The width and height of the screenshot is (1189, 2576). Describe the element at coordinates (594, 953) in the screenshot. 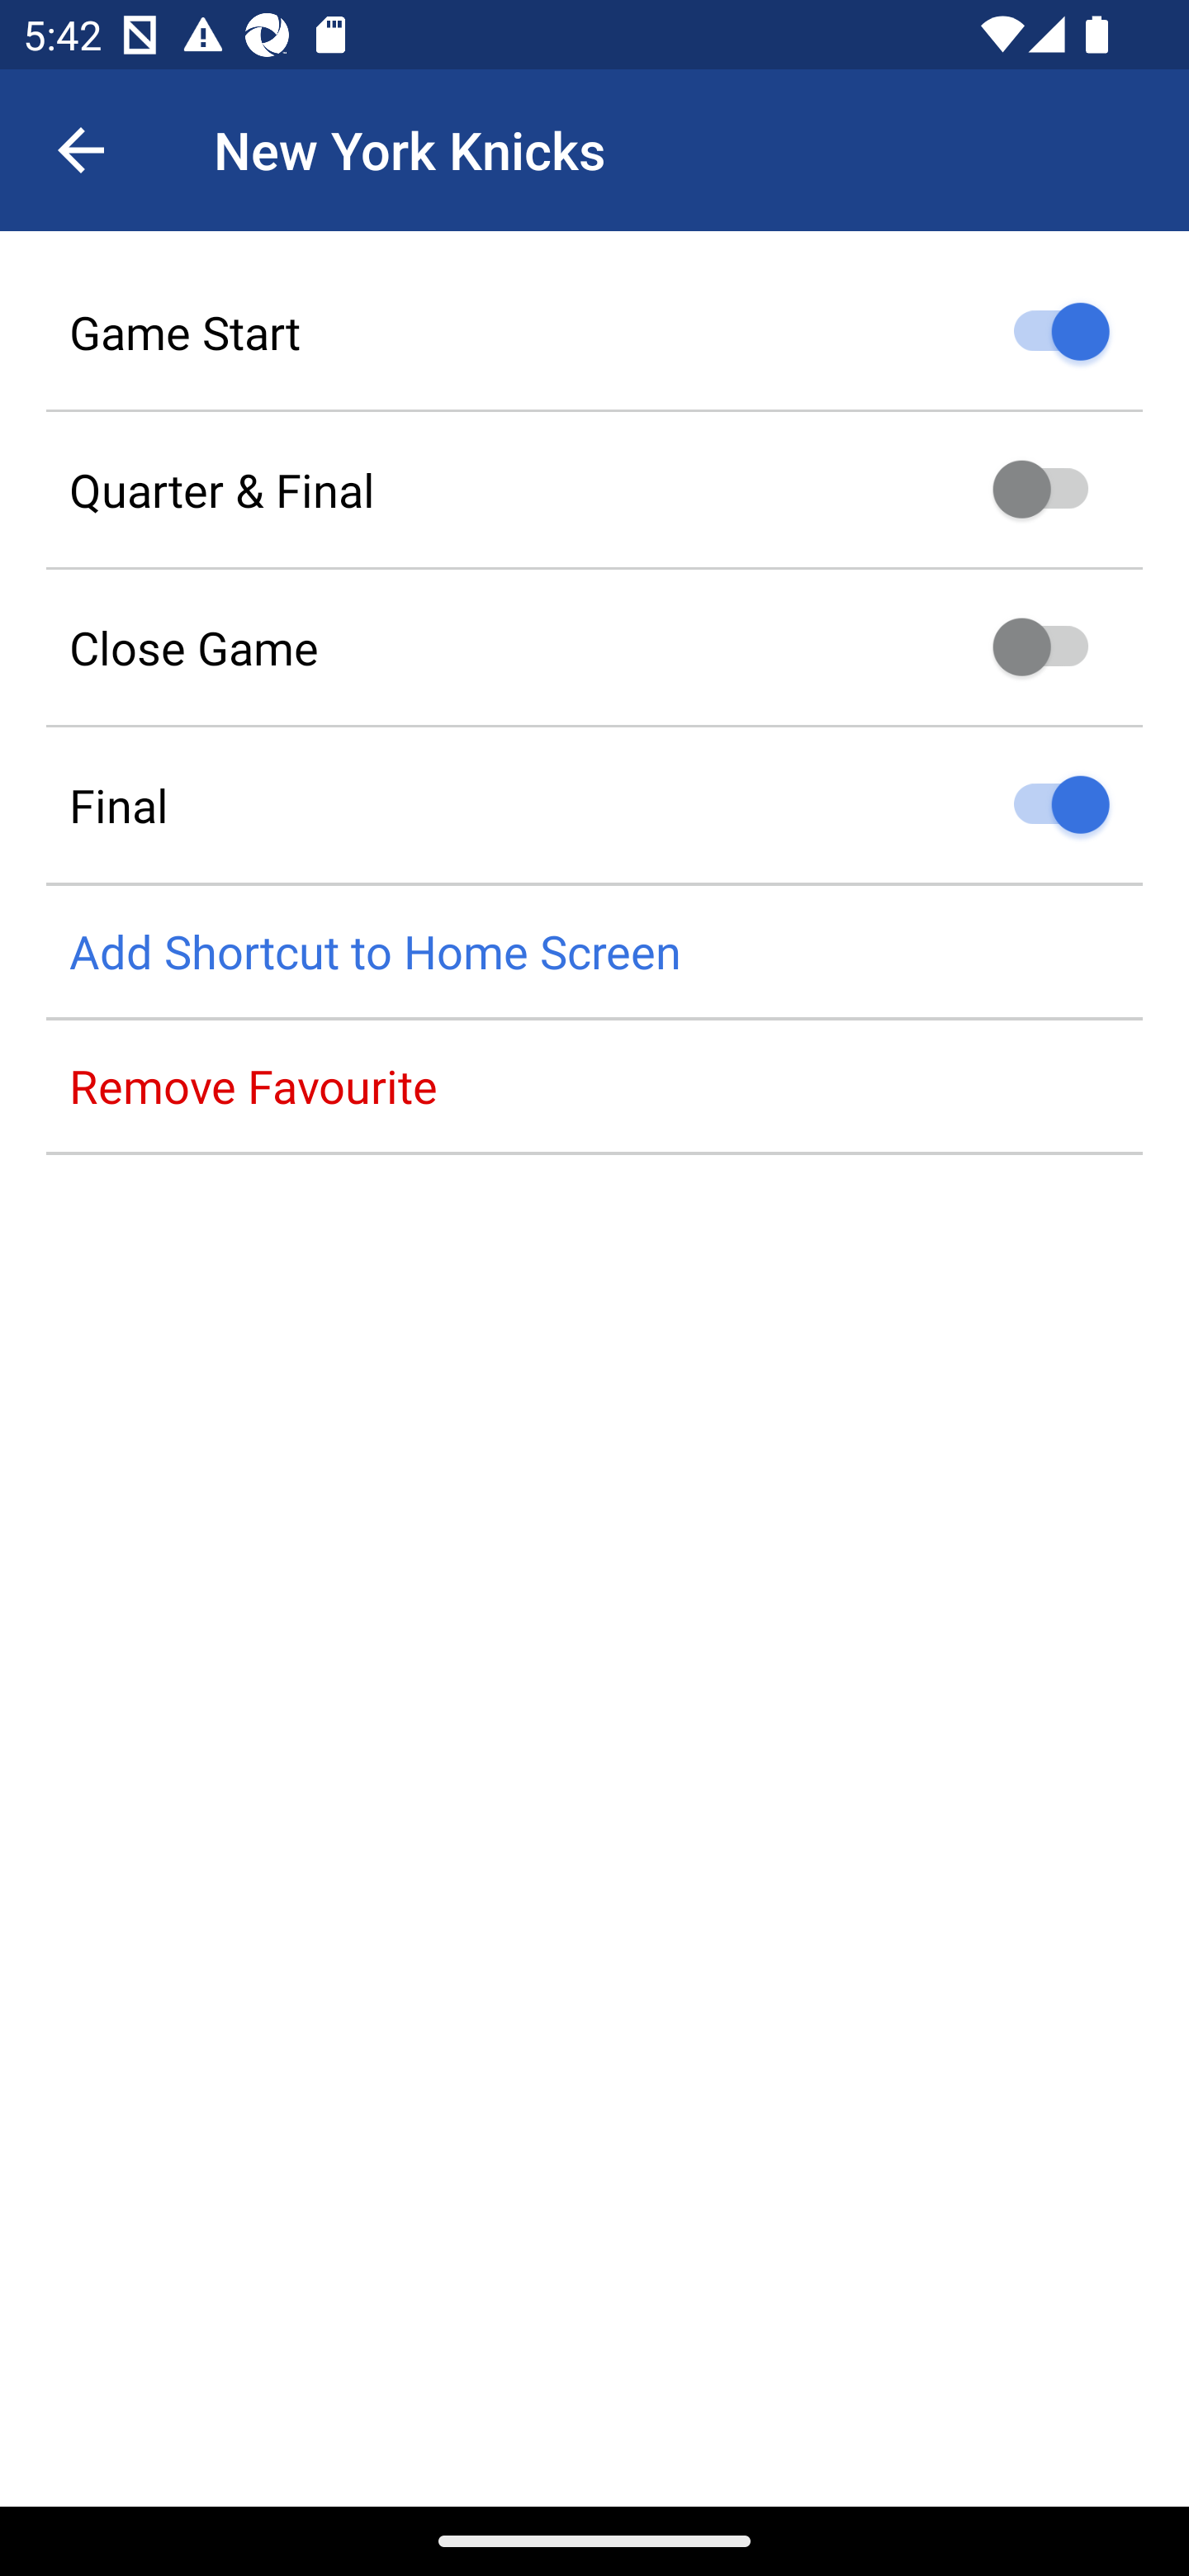

I see `Add Shortcut to Home Screen` at that location.